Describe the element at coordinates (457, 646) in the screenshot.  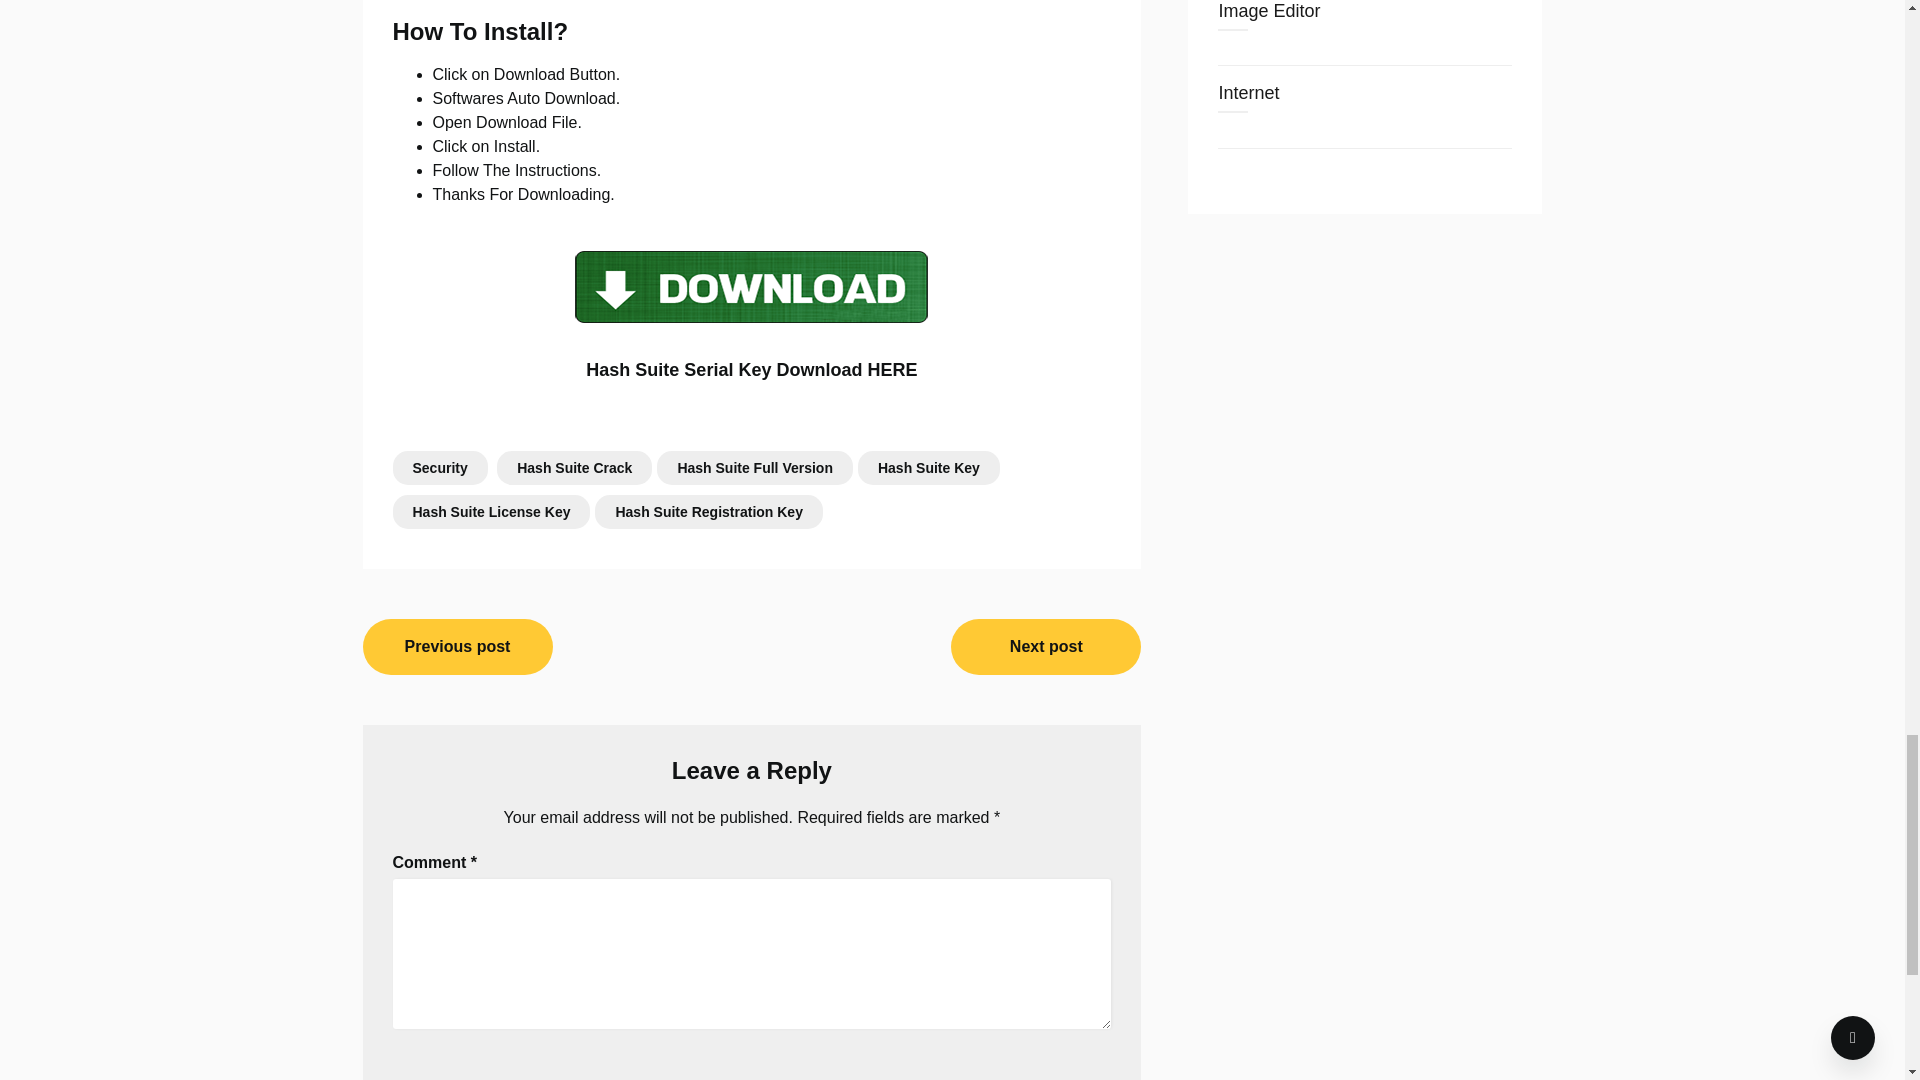
I see `Previous post` at that location.